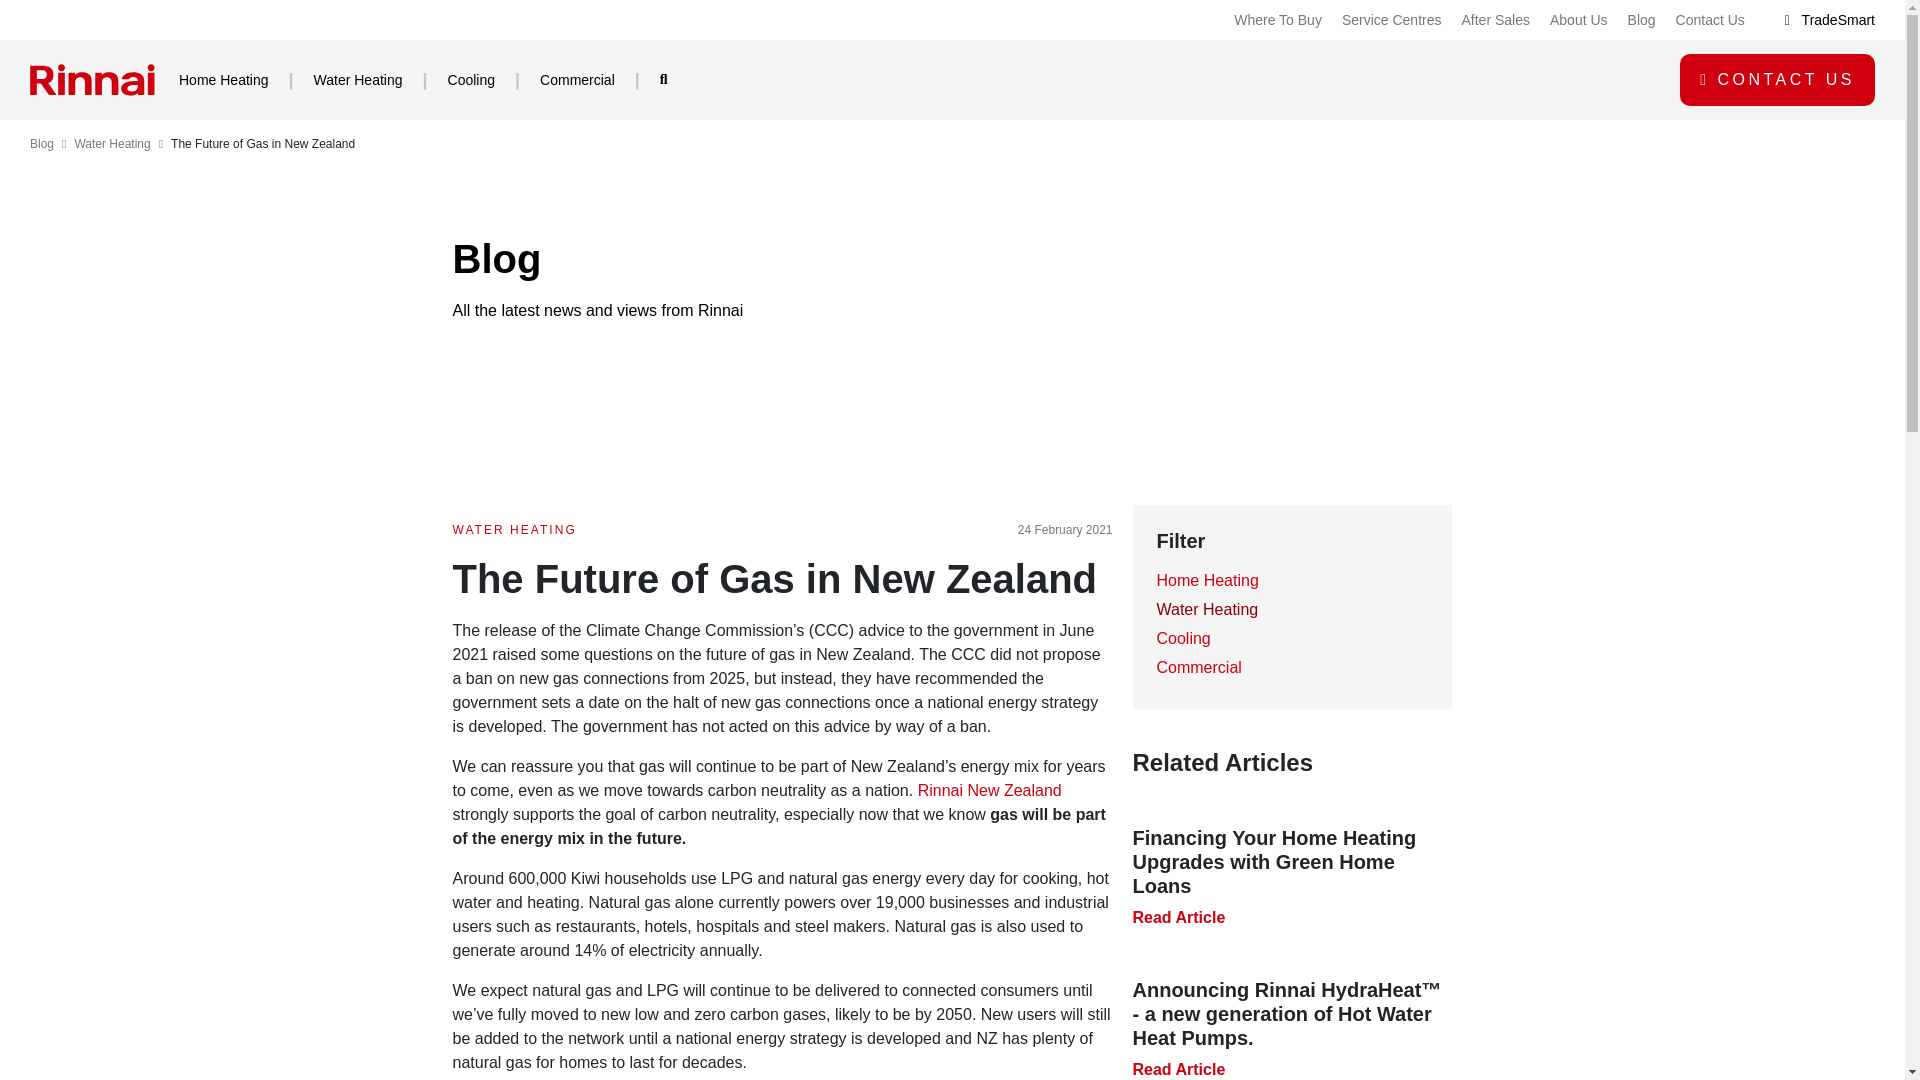 The width and height of the screenshot is (1920, 1080). I want to click on Blog, so click(1642, 20).